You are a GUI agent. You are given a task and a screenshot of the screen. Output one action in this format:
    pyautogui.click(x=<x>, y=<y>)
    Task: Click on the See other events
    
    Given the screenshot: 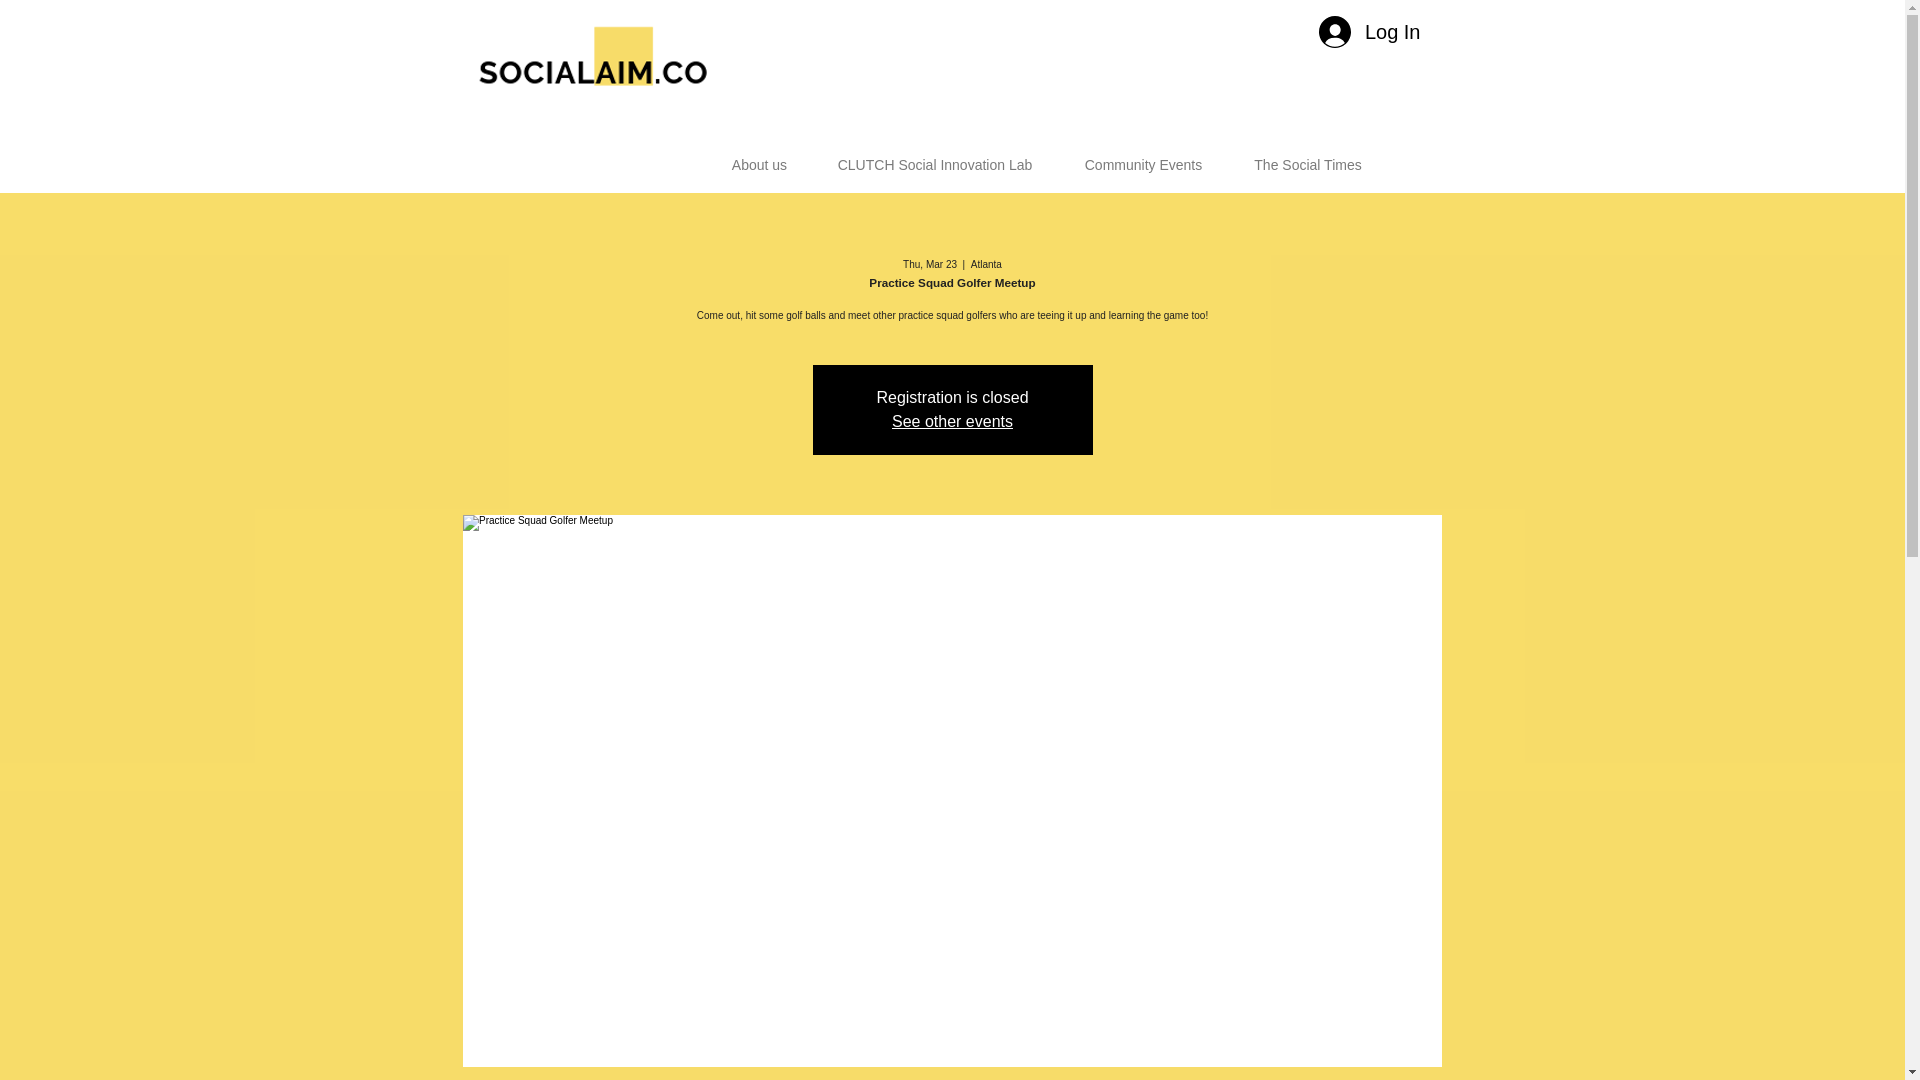 What is the action you would take?
    pyautogui.click(x=952, y=420)
    